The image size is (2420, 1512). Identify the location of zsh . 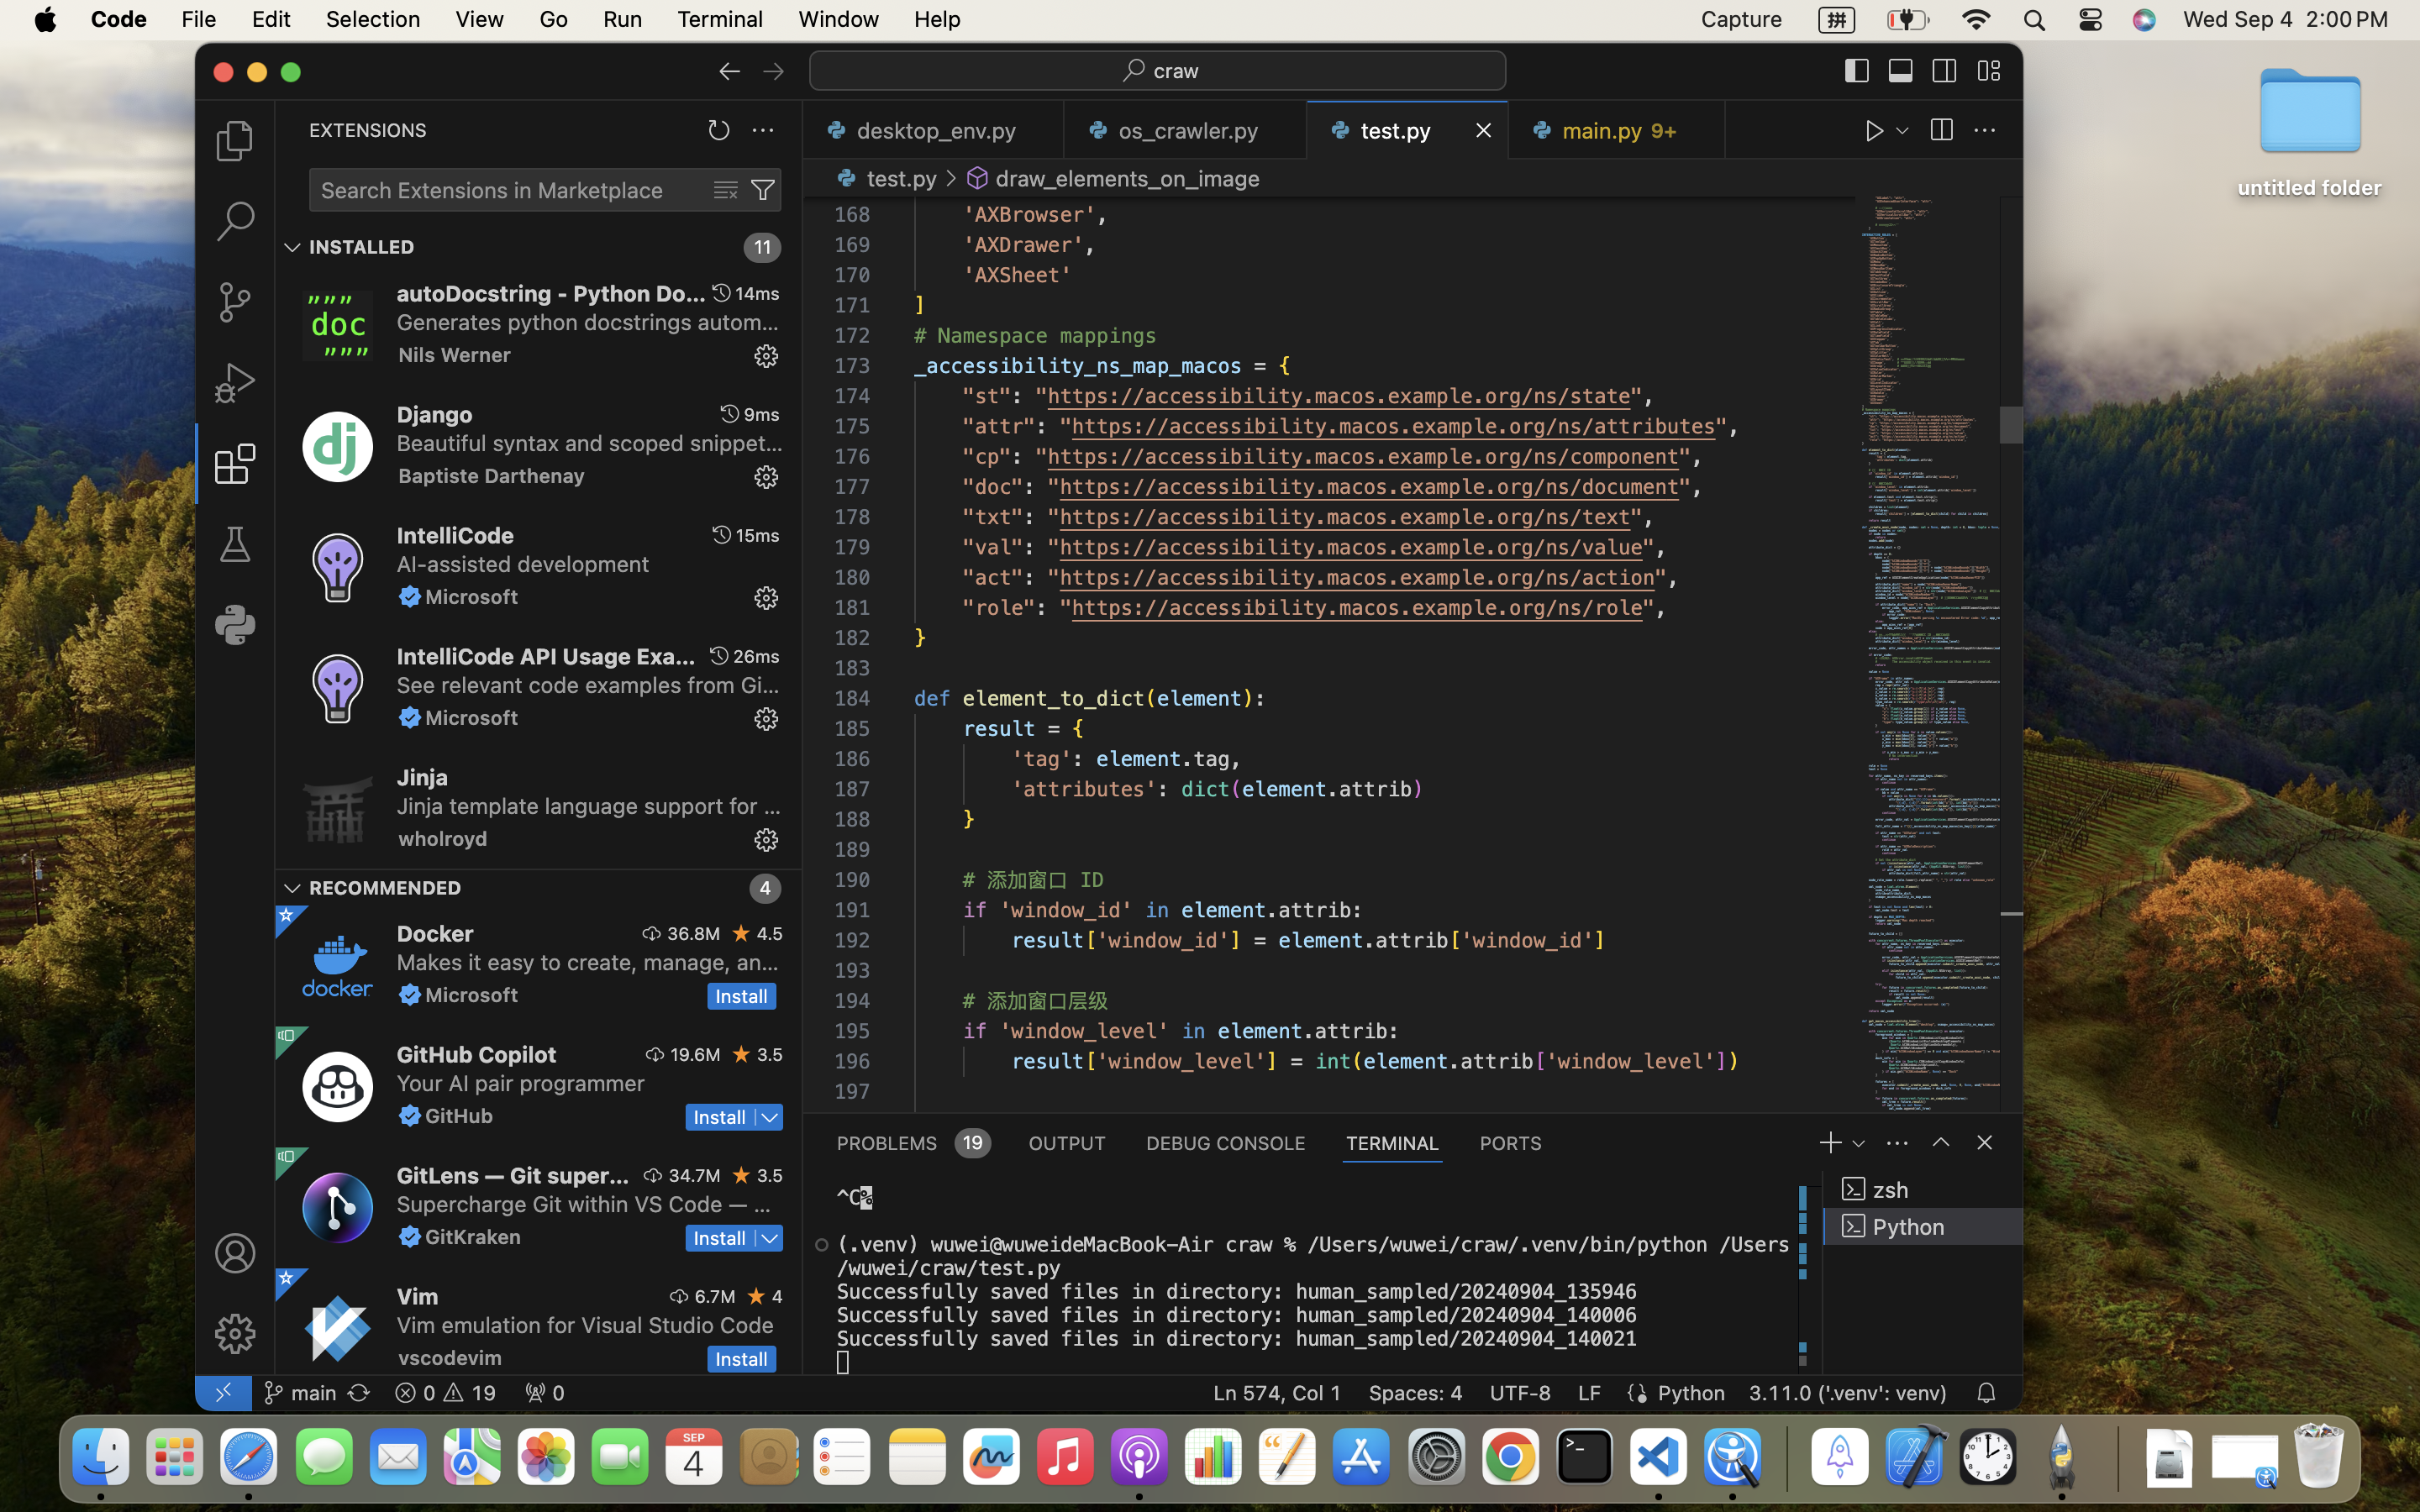
(1923, 1189).